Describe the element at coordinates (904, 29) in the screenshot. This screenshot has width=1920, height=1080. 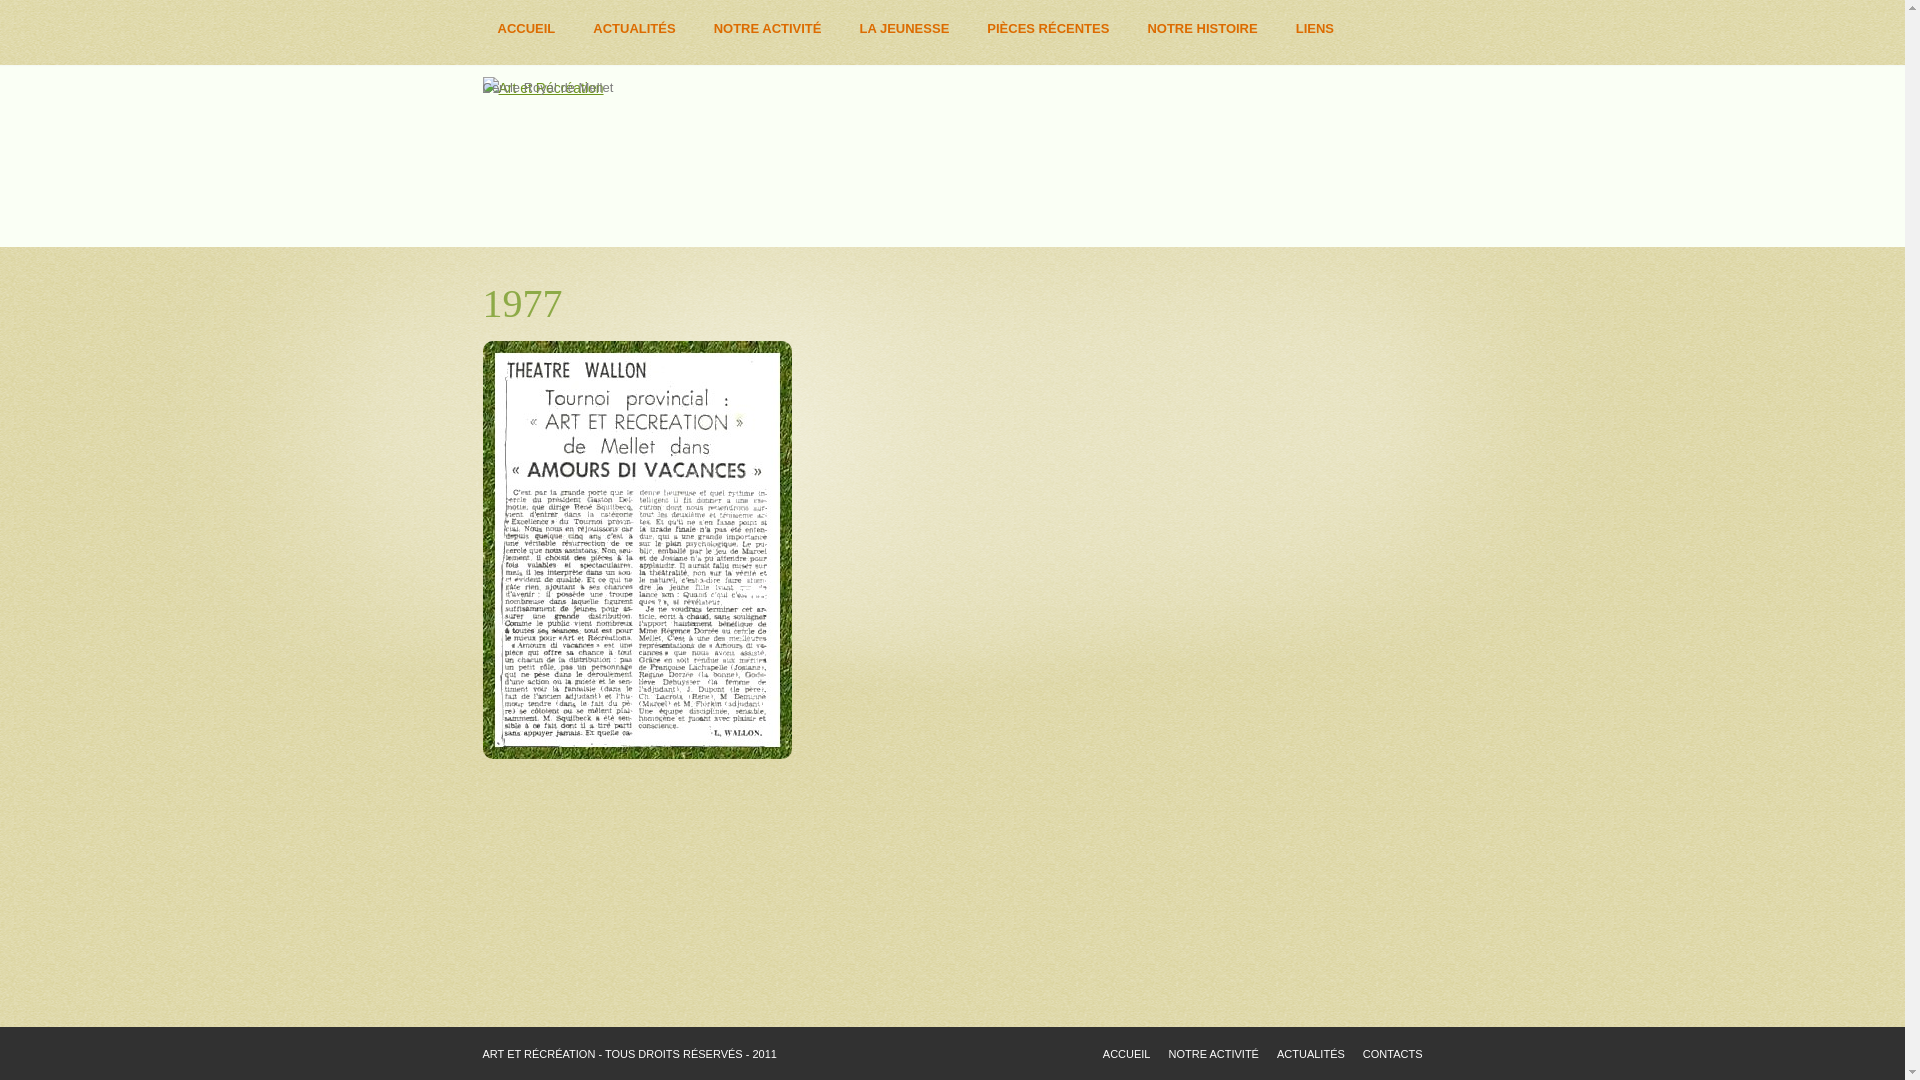
I see `LA JEUNESSE` at that location.